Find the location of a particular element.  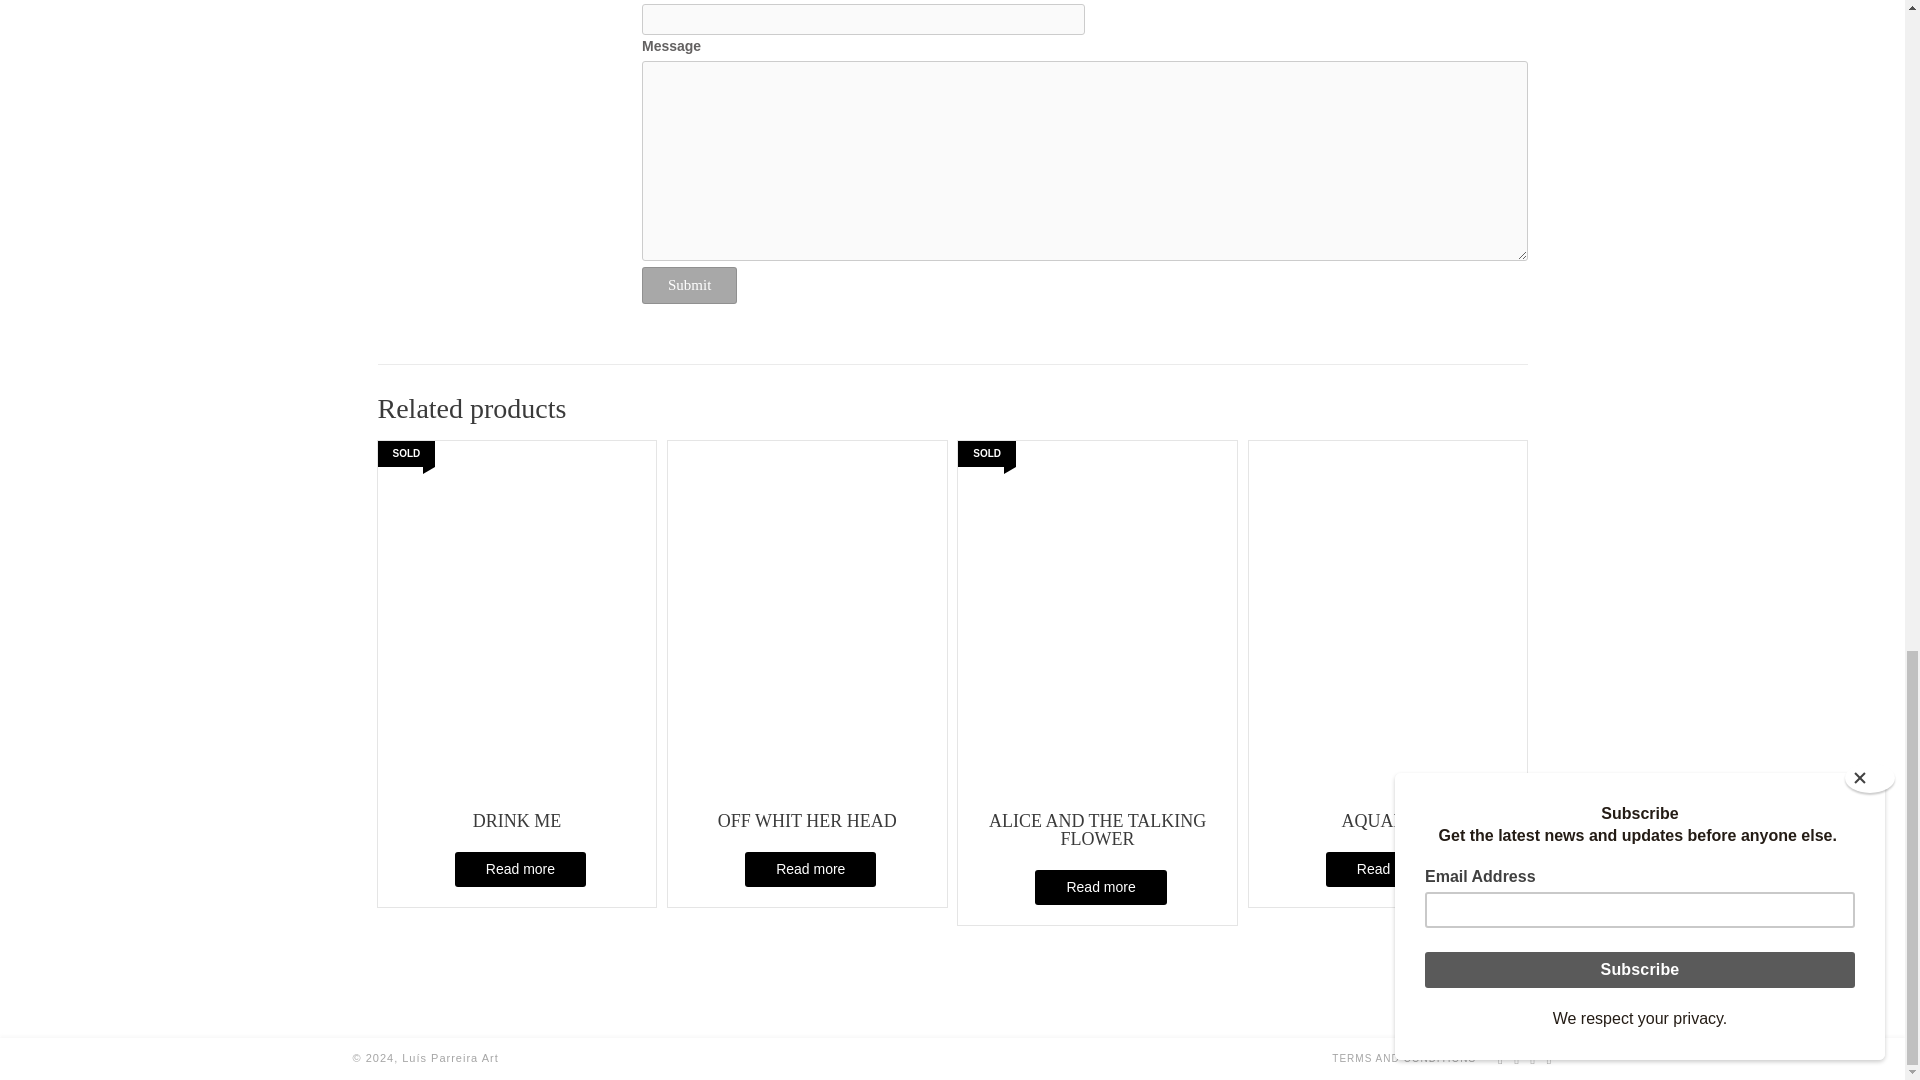

Follow Us on Twitter is located at coordinates (1533, 1058).